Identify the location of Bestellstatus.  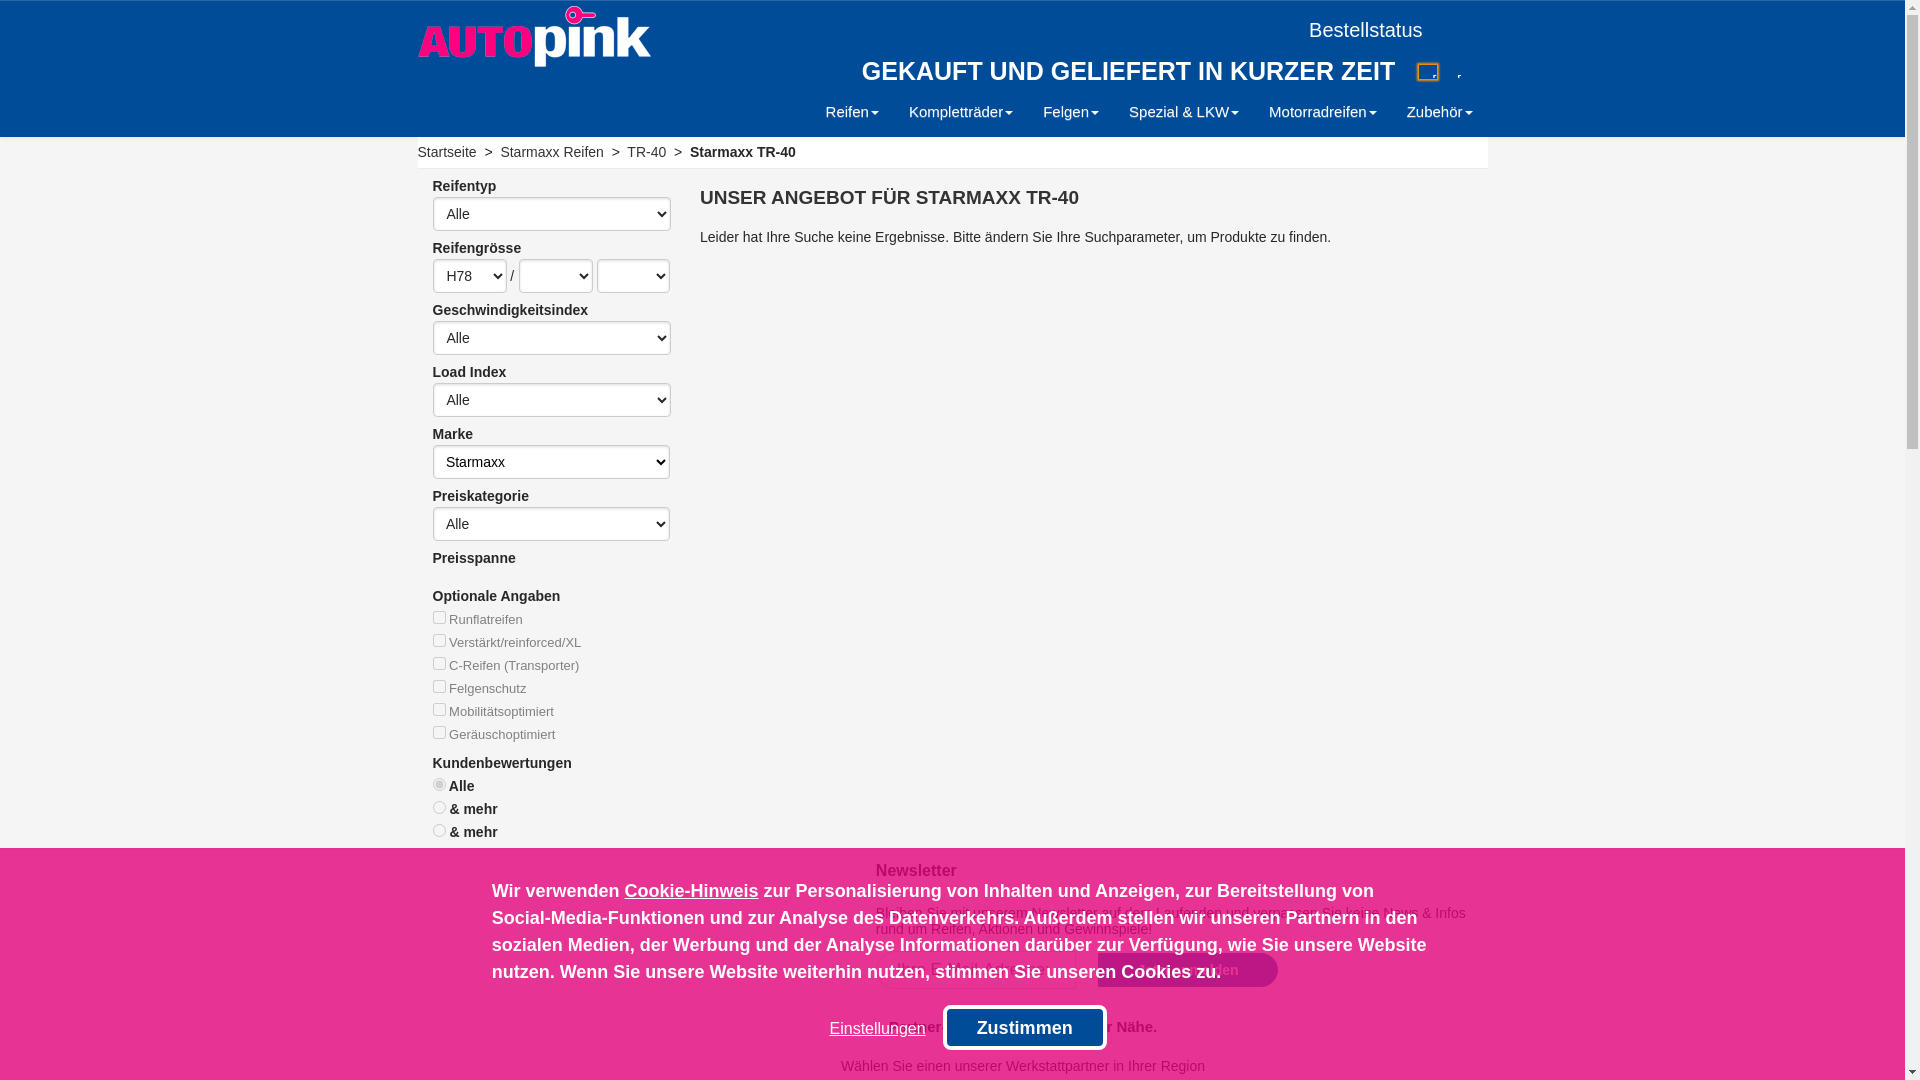
(1376, 30).